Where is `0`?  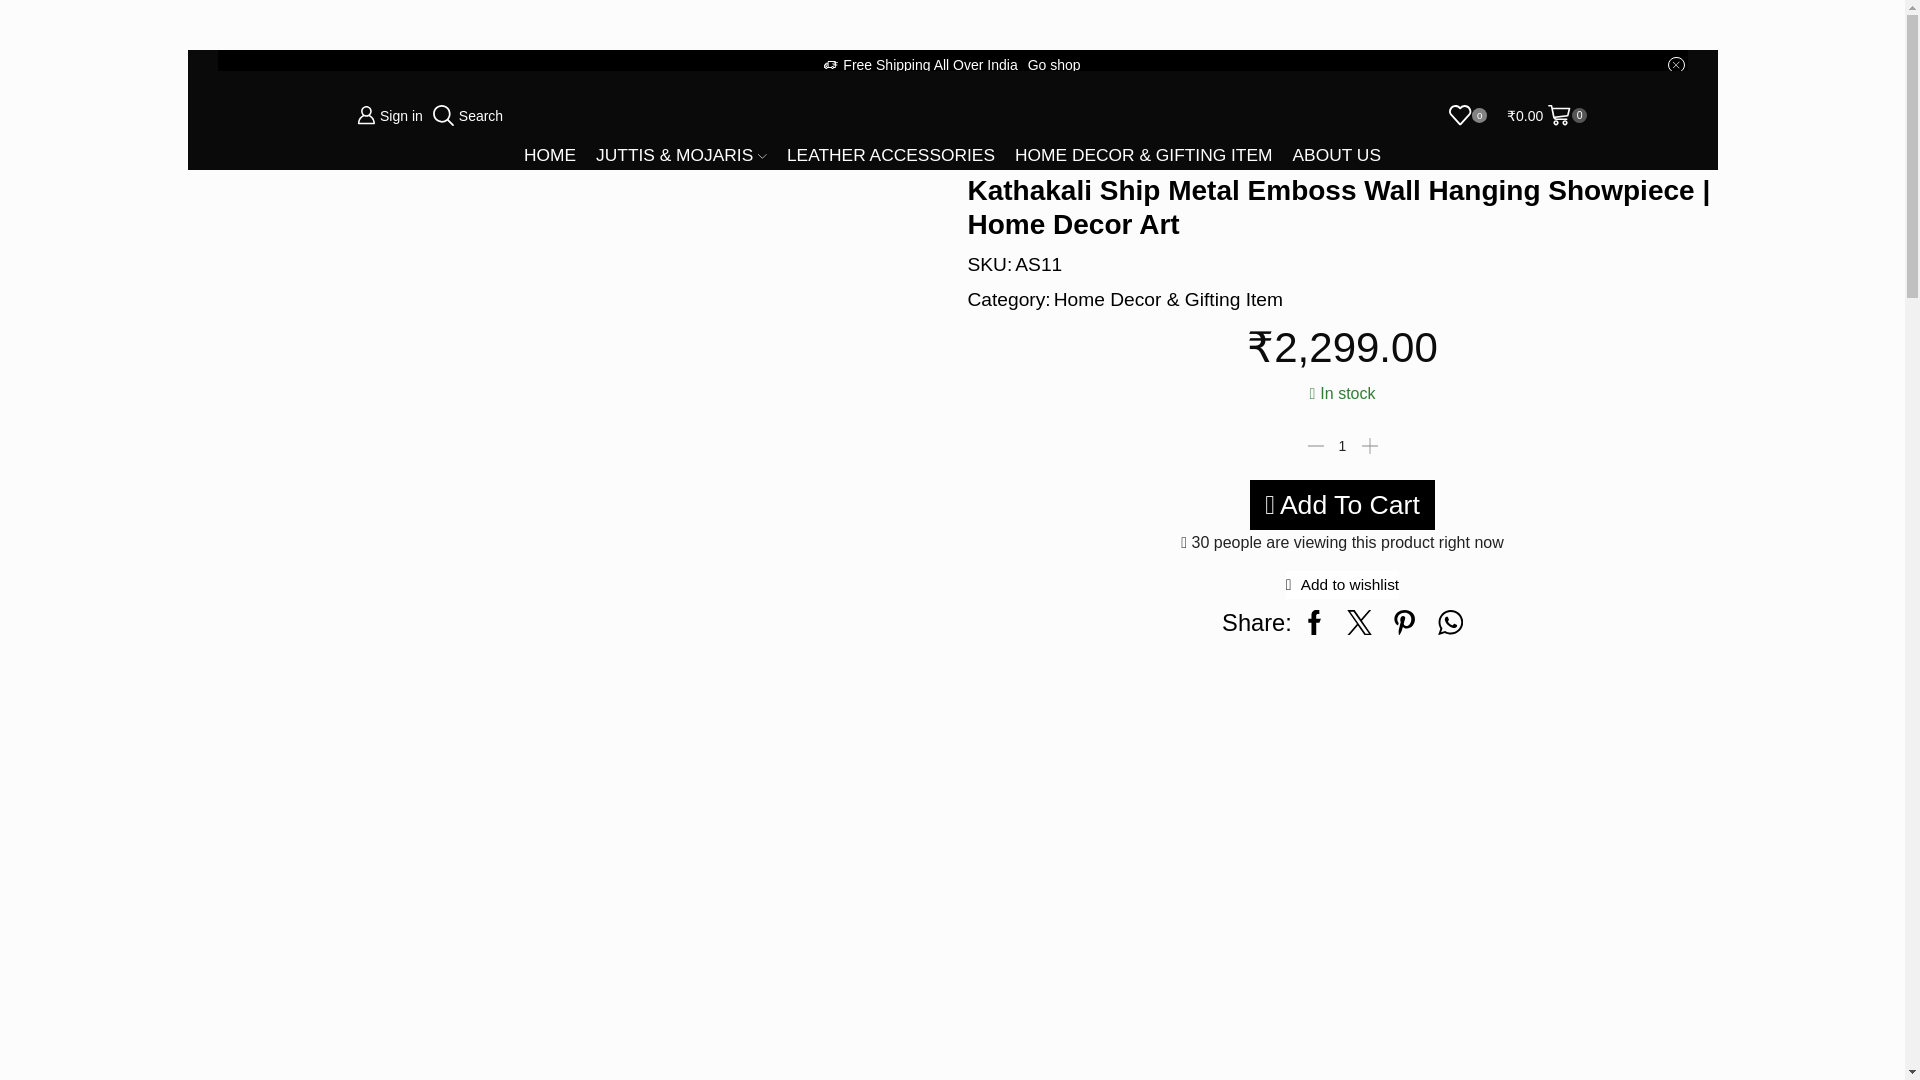
0 is located at coordinates (1468, 114).